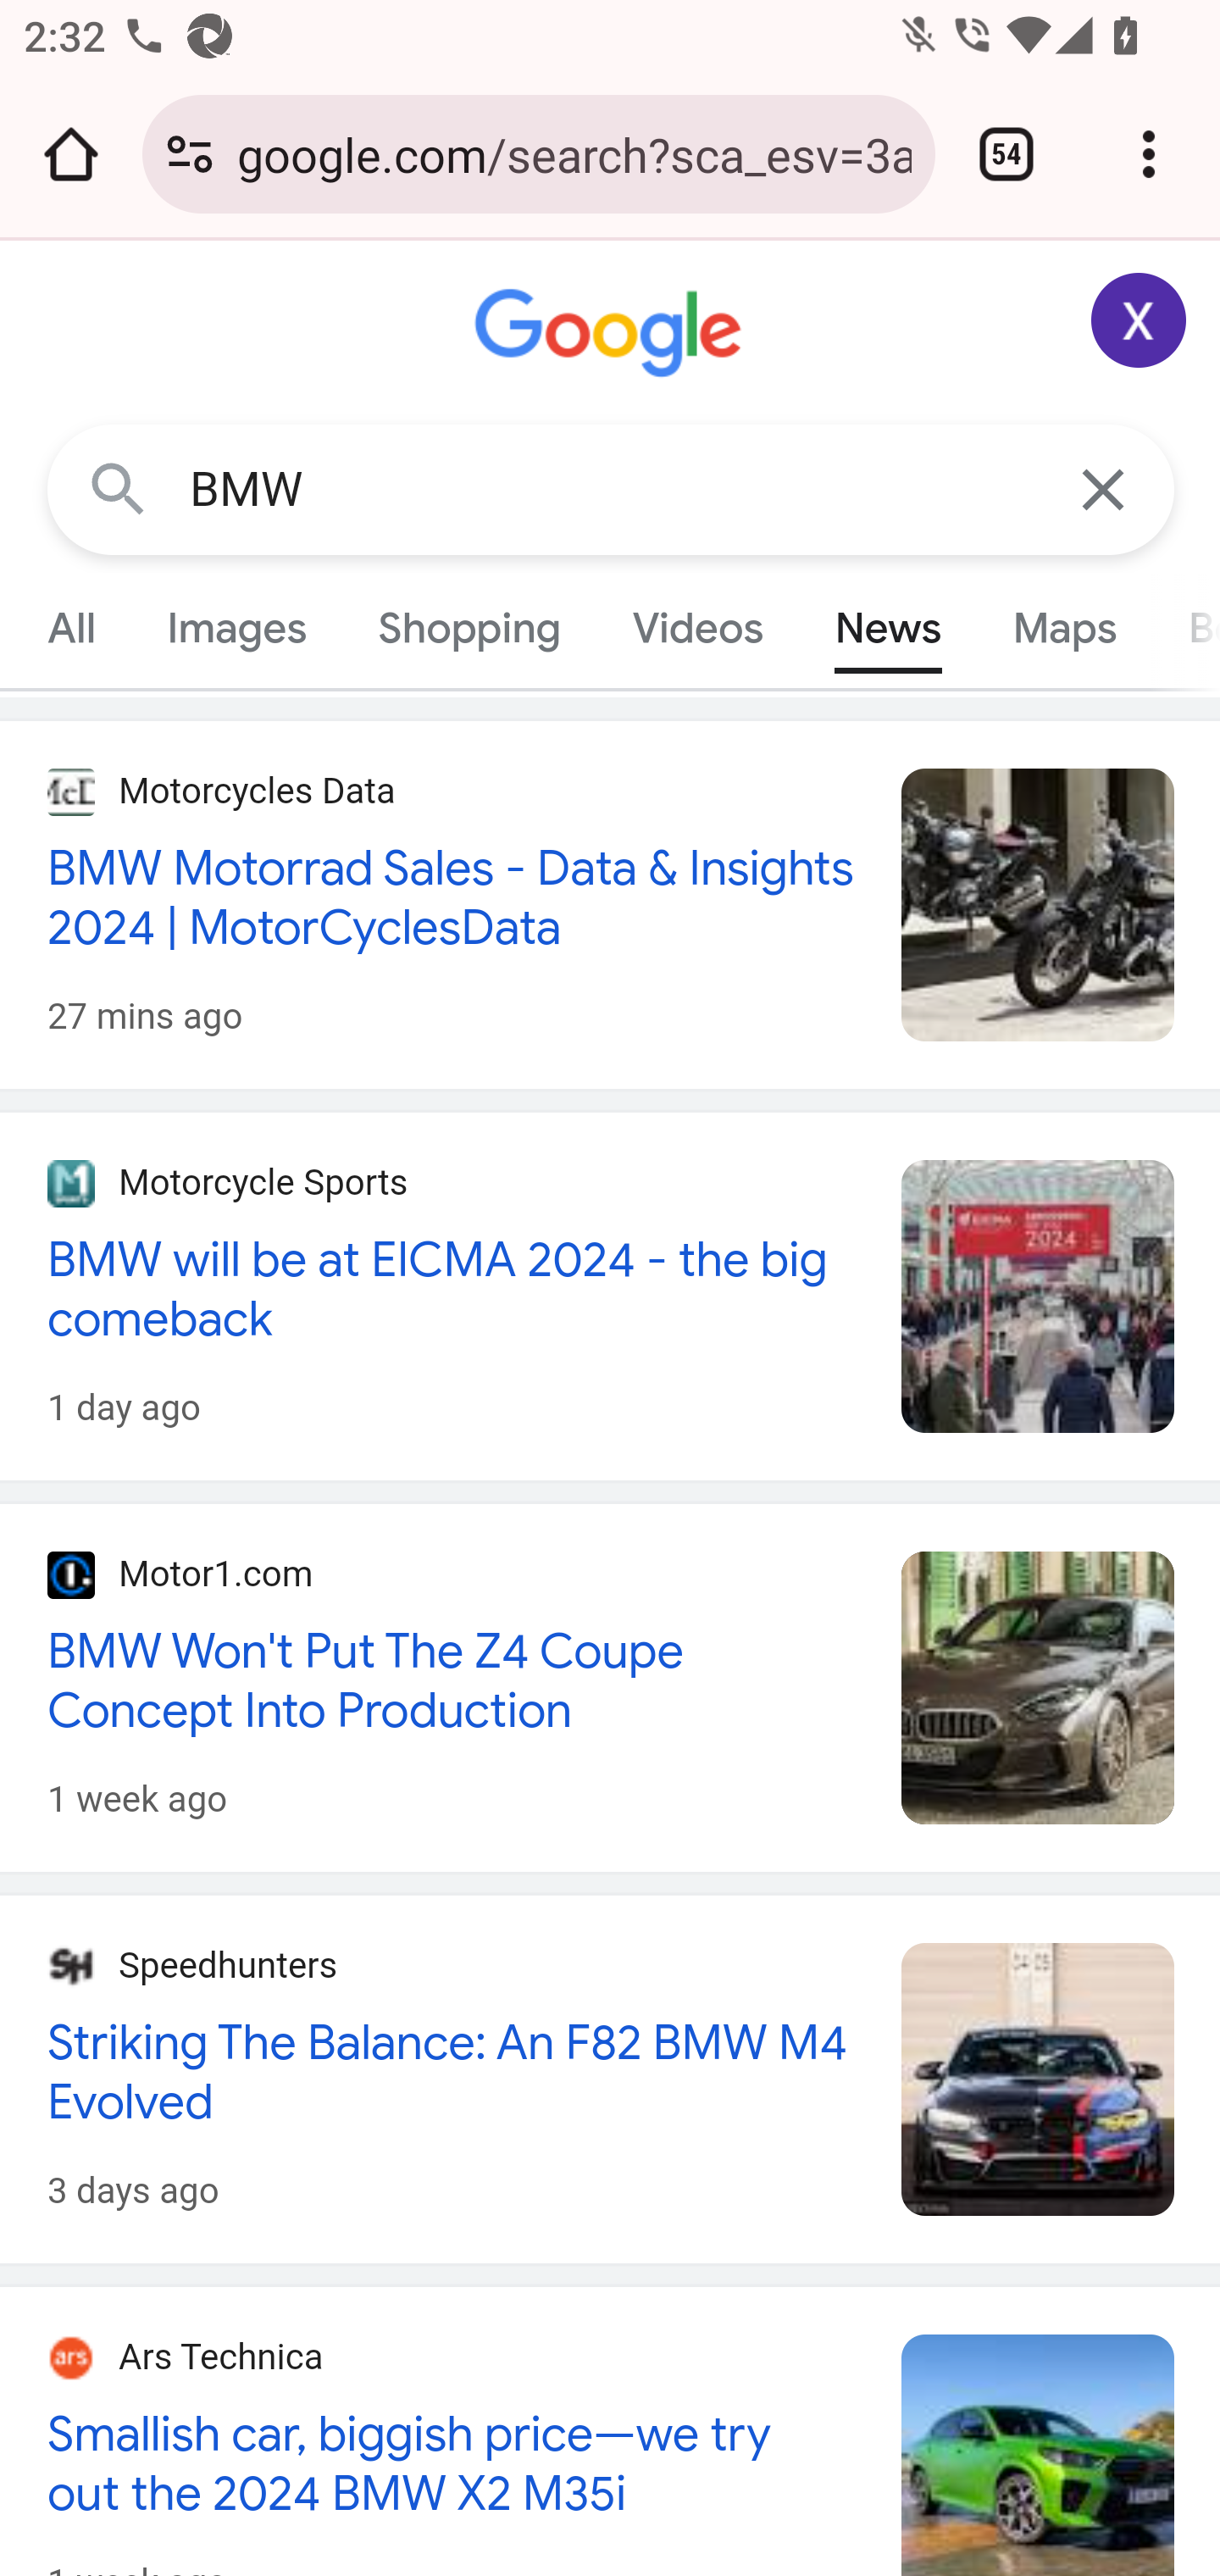 Image resolution: width=1220 pixels, height=2576 pixels. I want to click on Google Account: Xiaoran (zxrappiumtest@gmail.com), so click(1140, 320).